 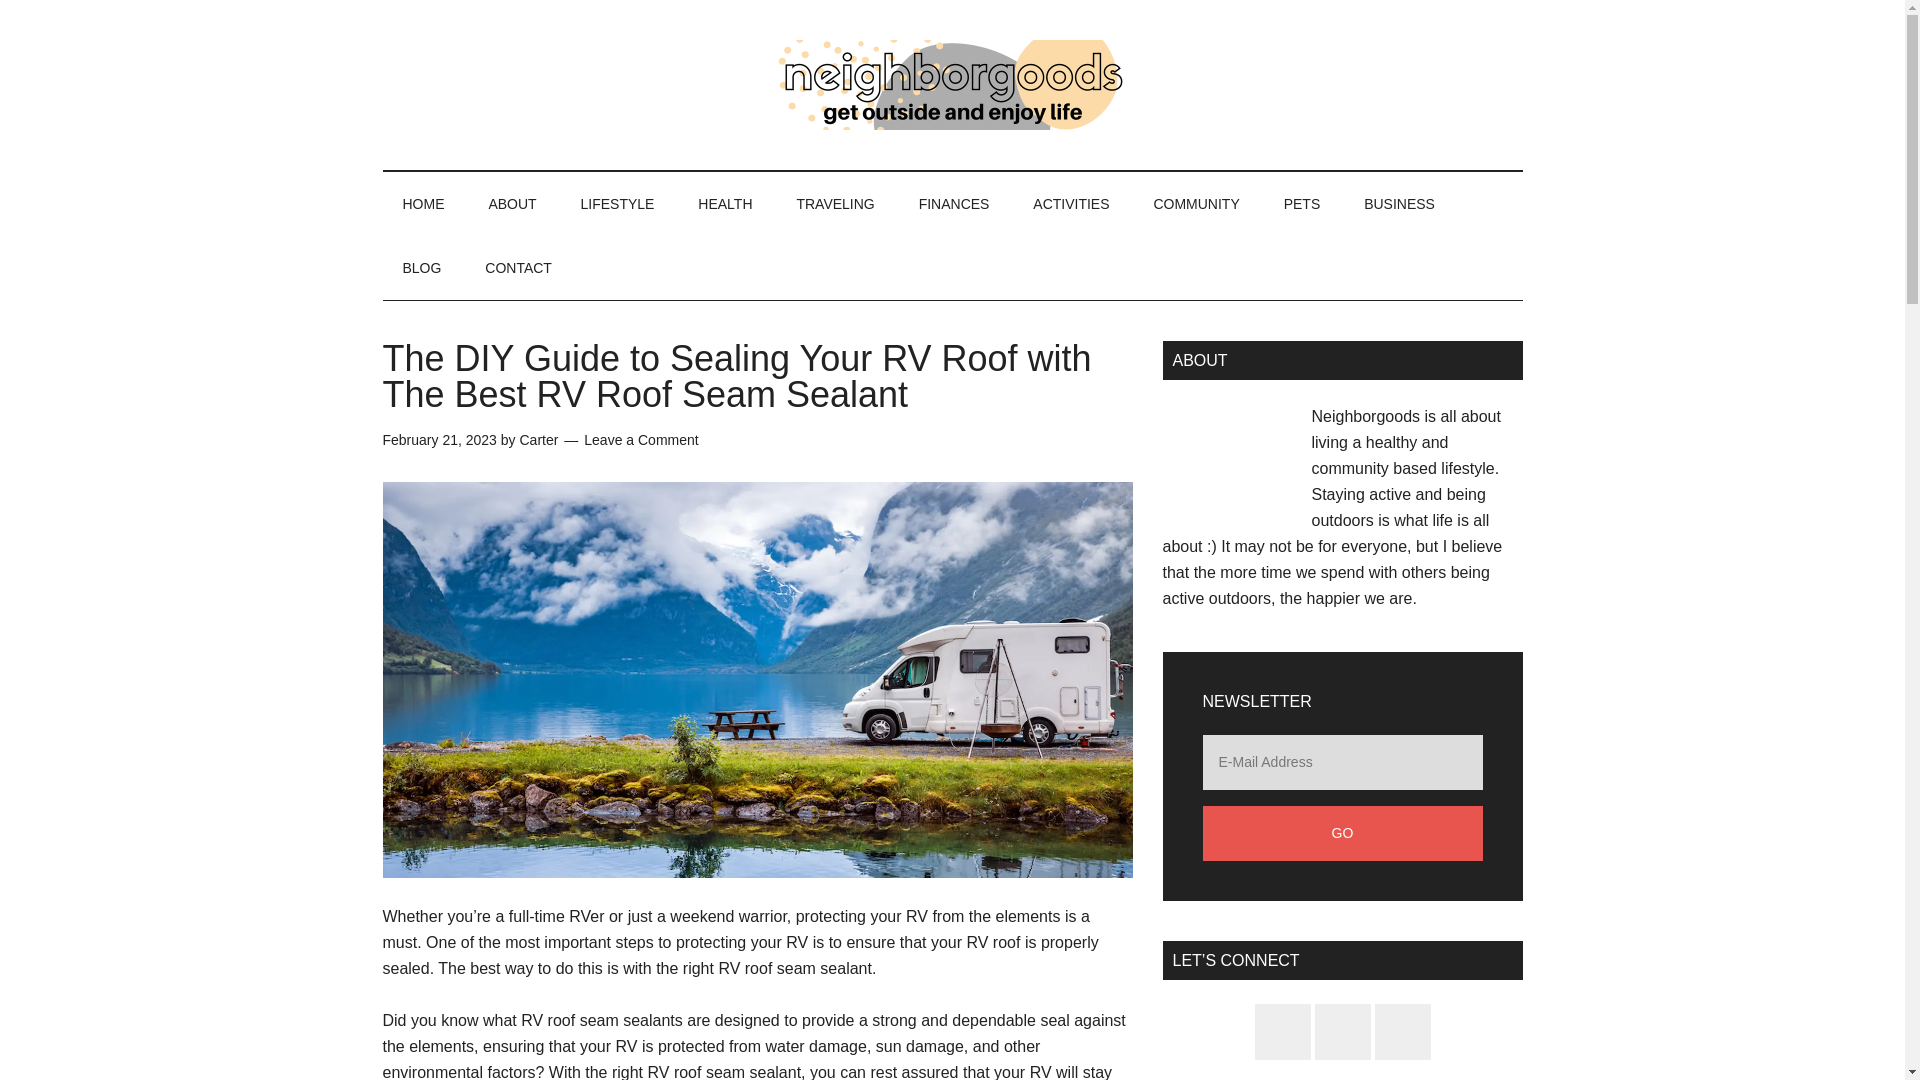 What do you see at coordinates (834, 204) in the screenshot?
I see `TRAVELING` at bounding box center [834, 204].